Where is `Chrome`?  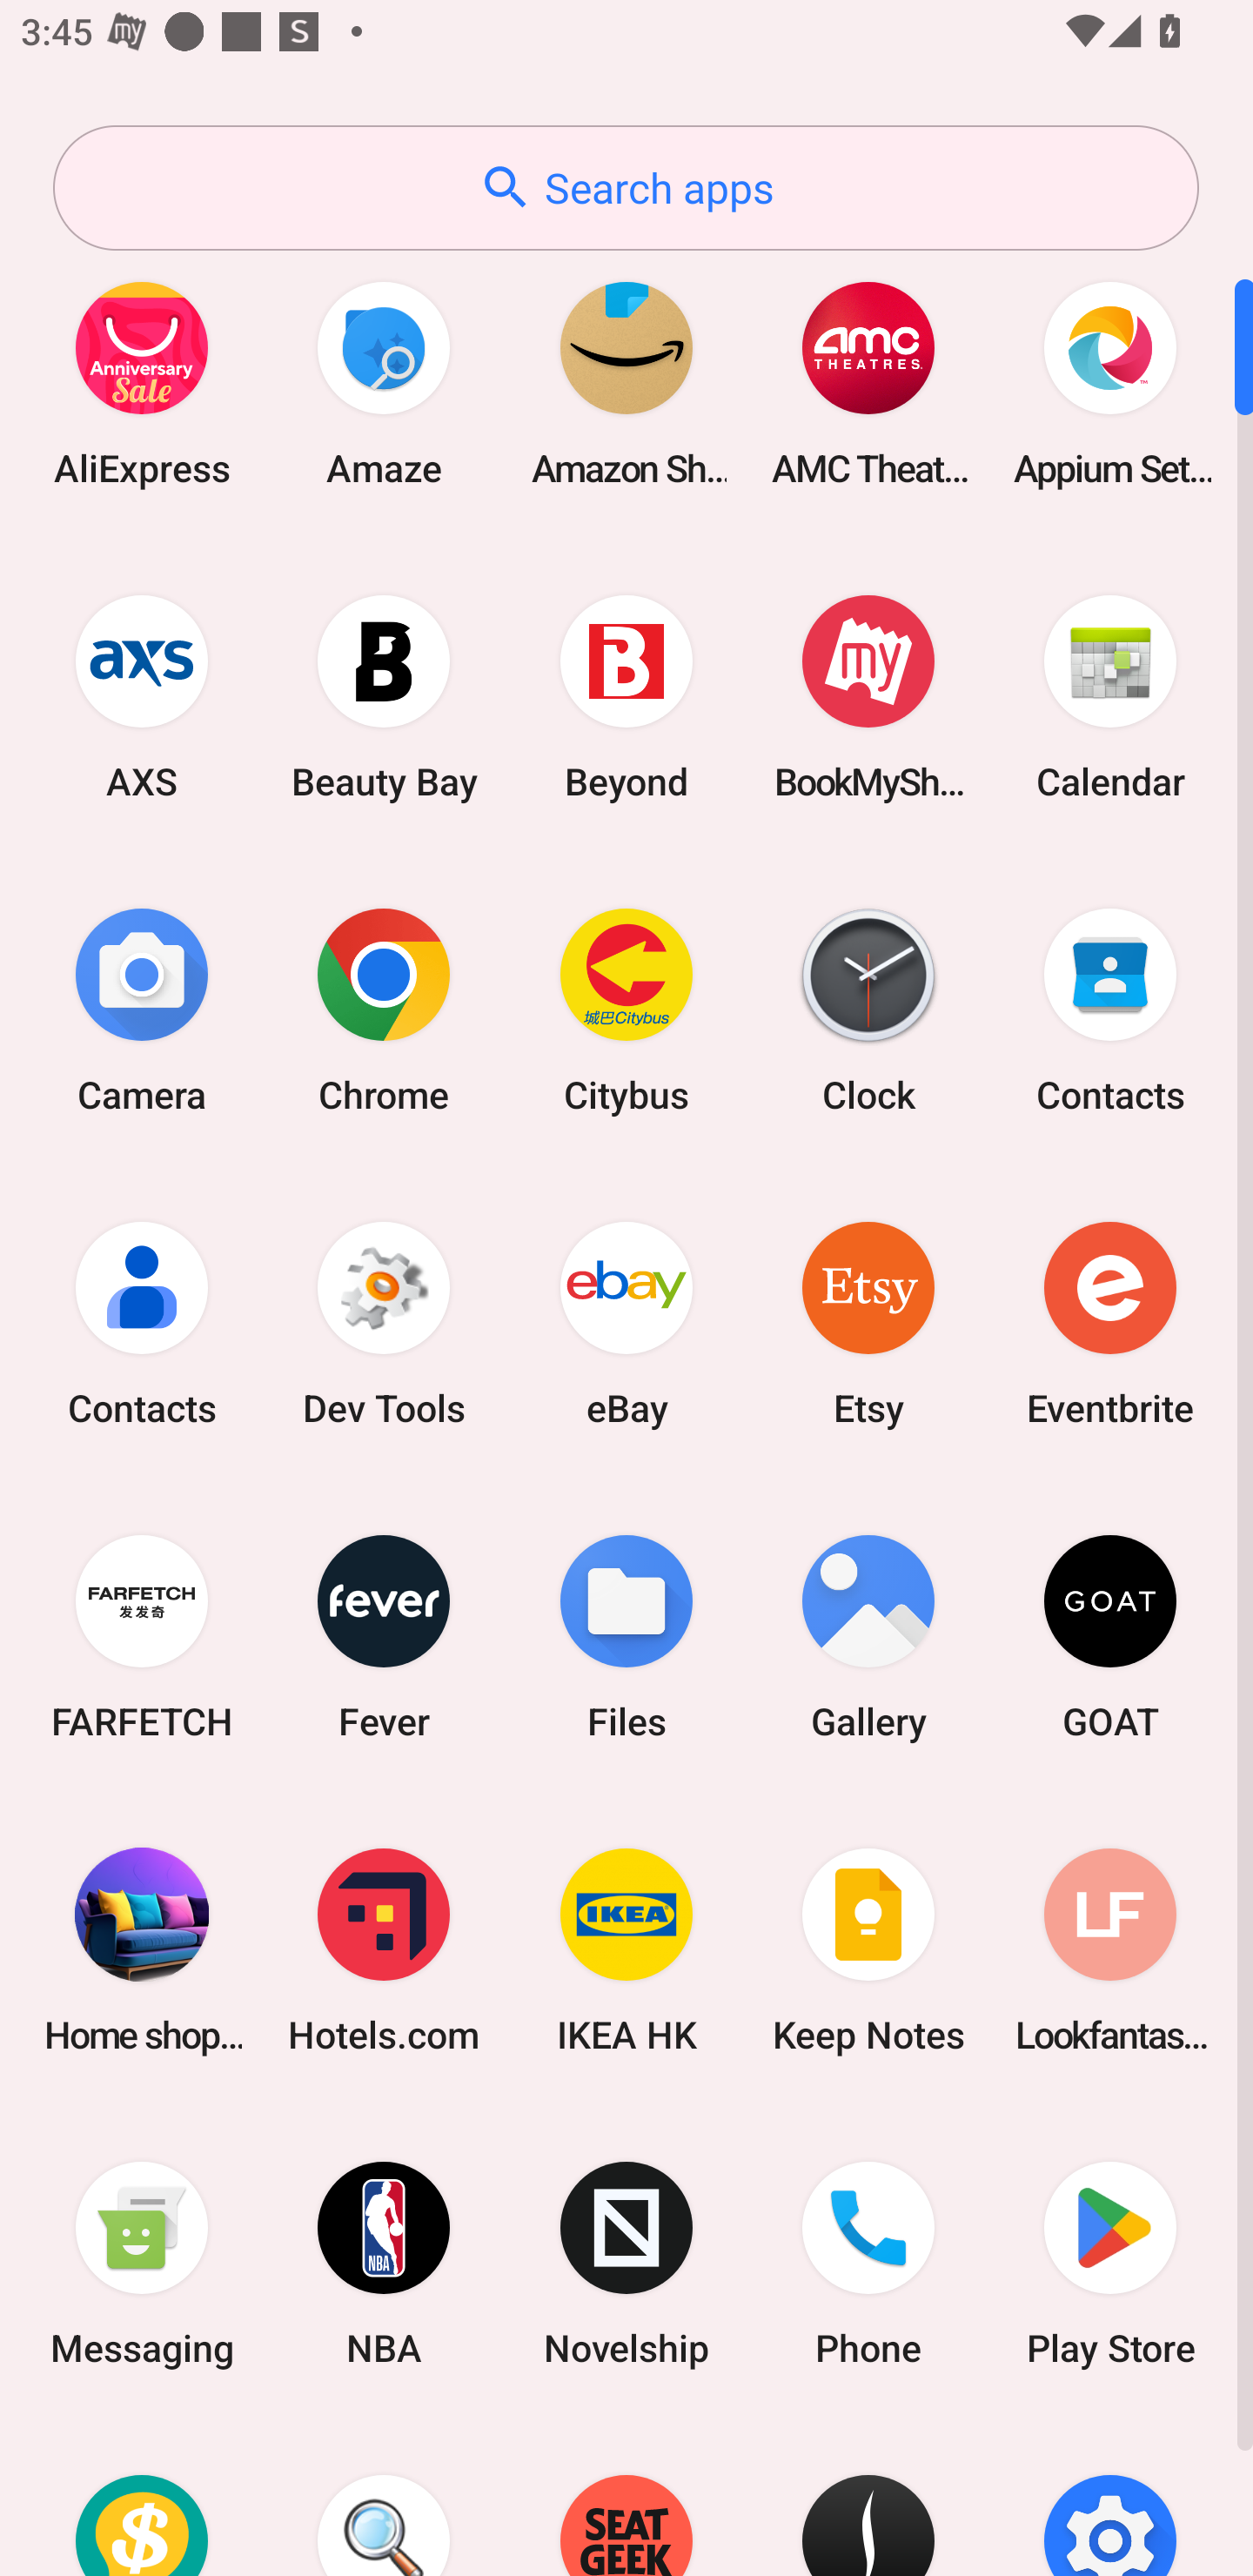
Chrome is located at coordinates (384, 1010).